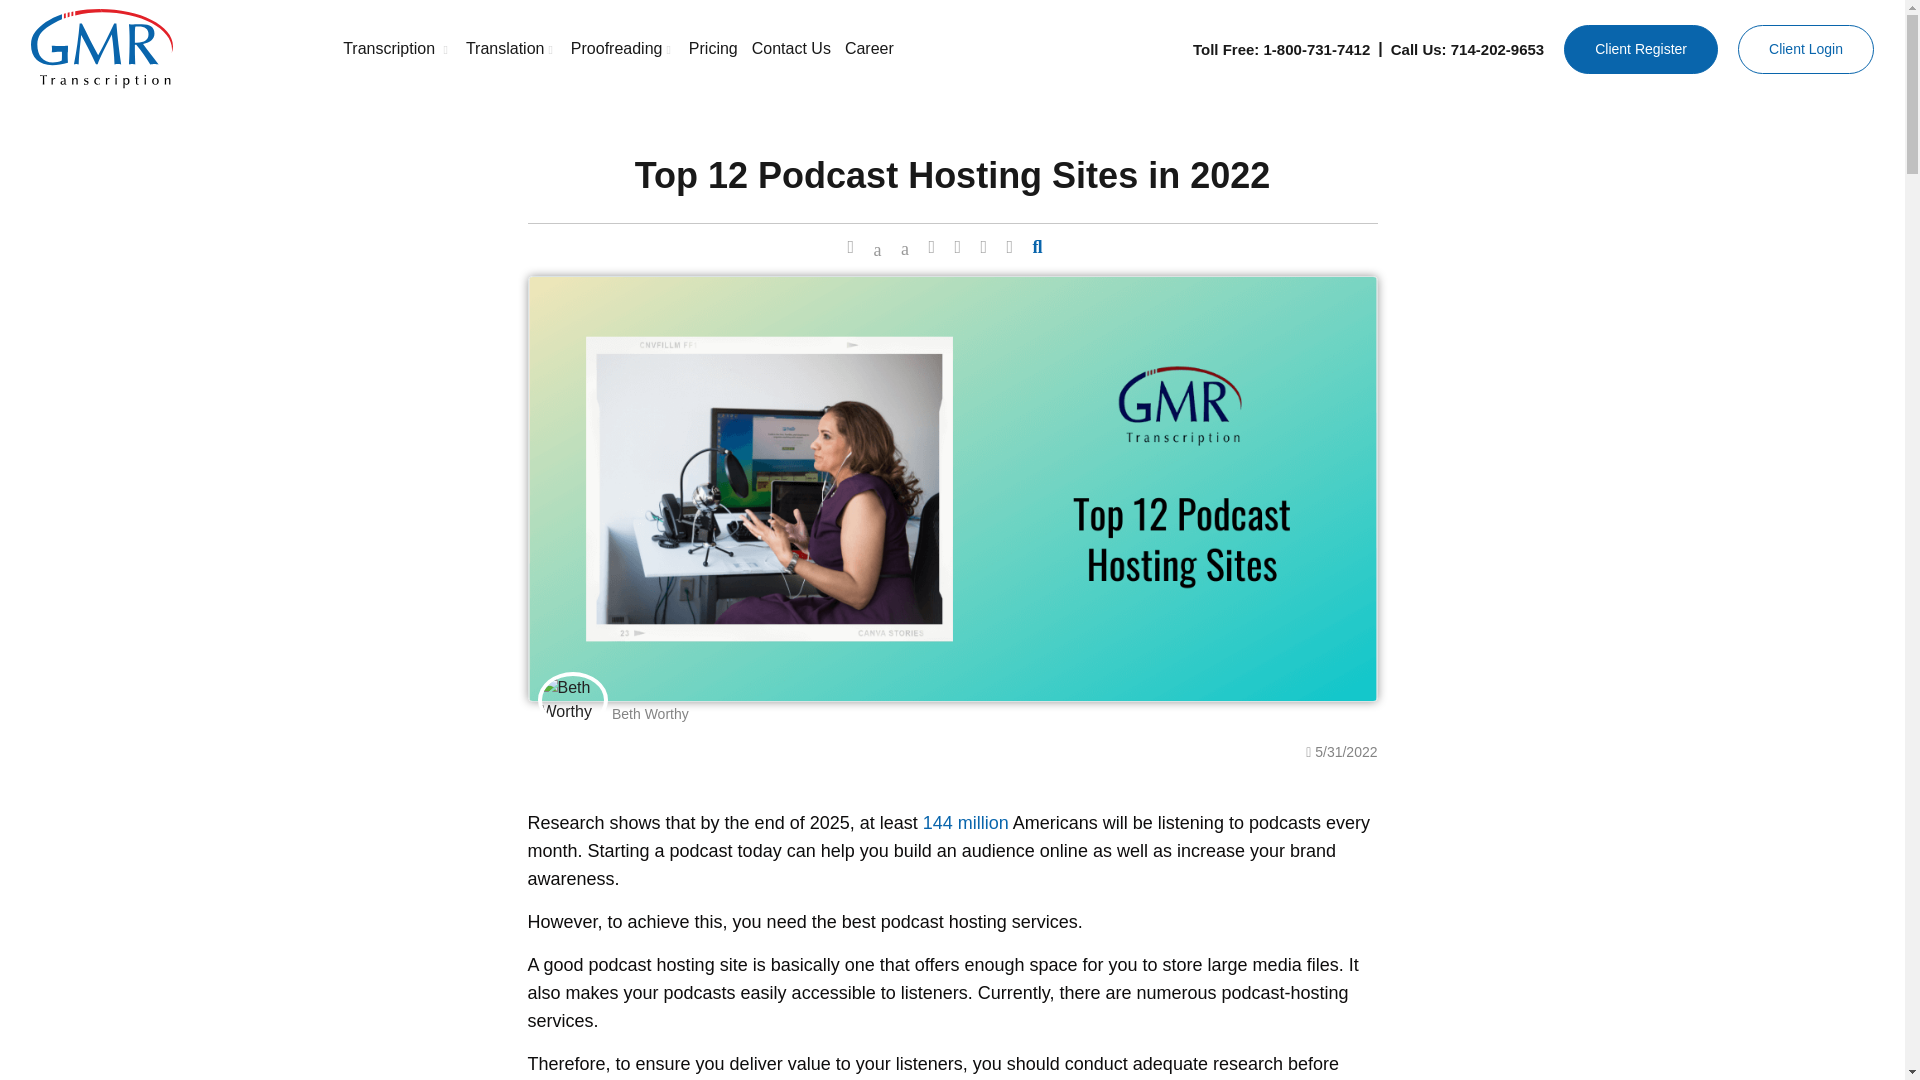  Describe the element at coordinates (397, 49) in the screenshot. I see `Transcription` at that location.